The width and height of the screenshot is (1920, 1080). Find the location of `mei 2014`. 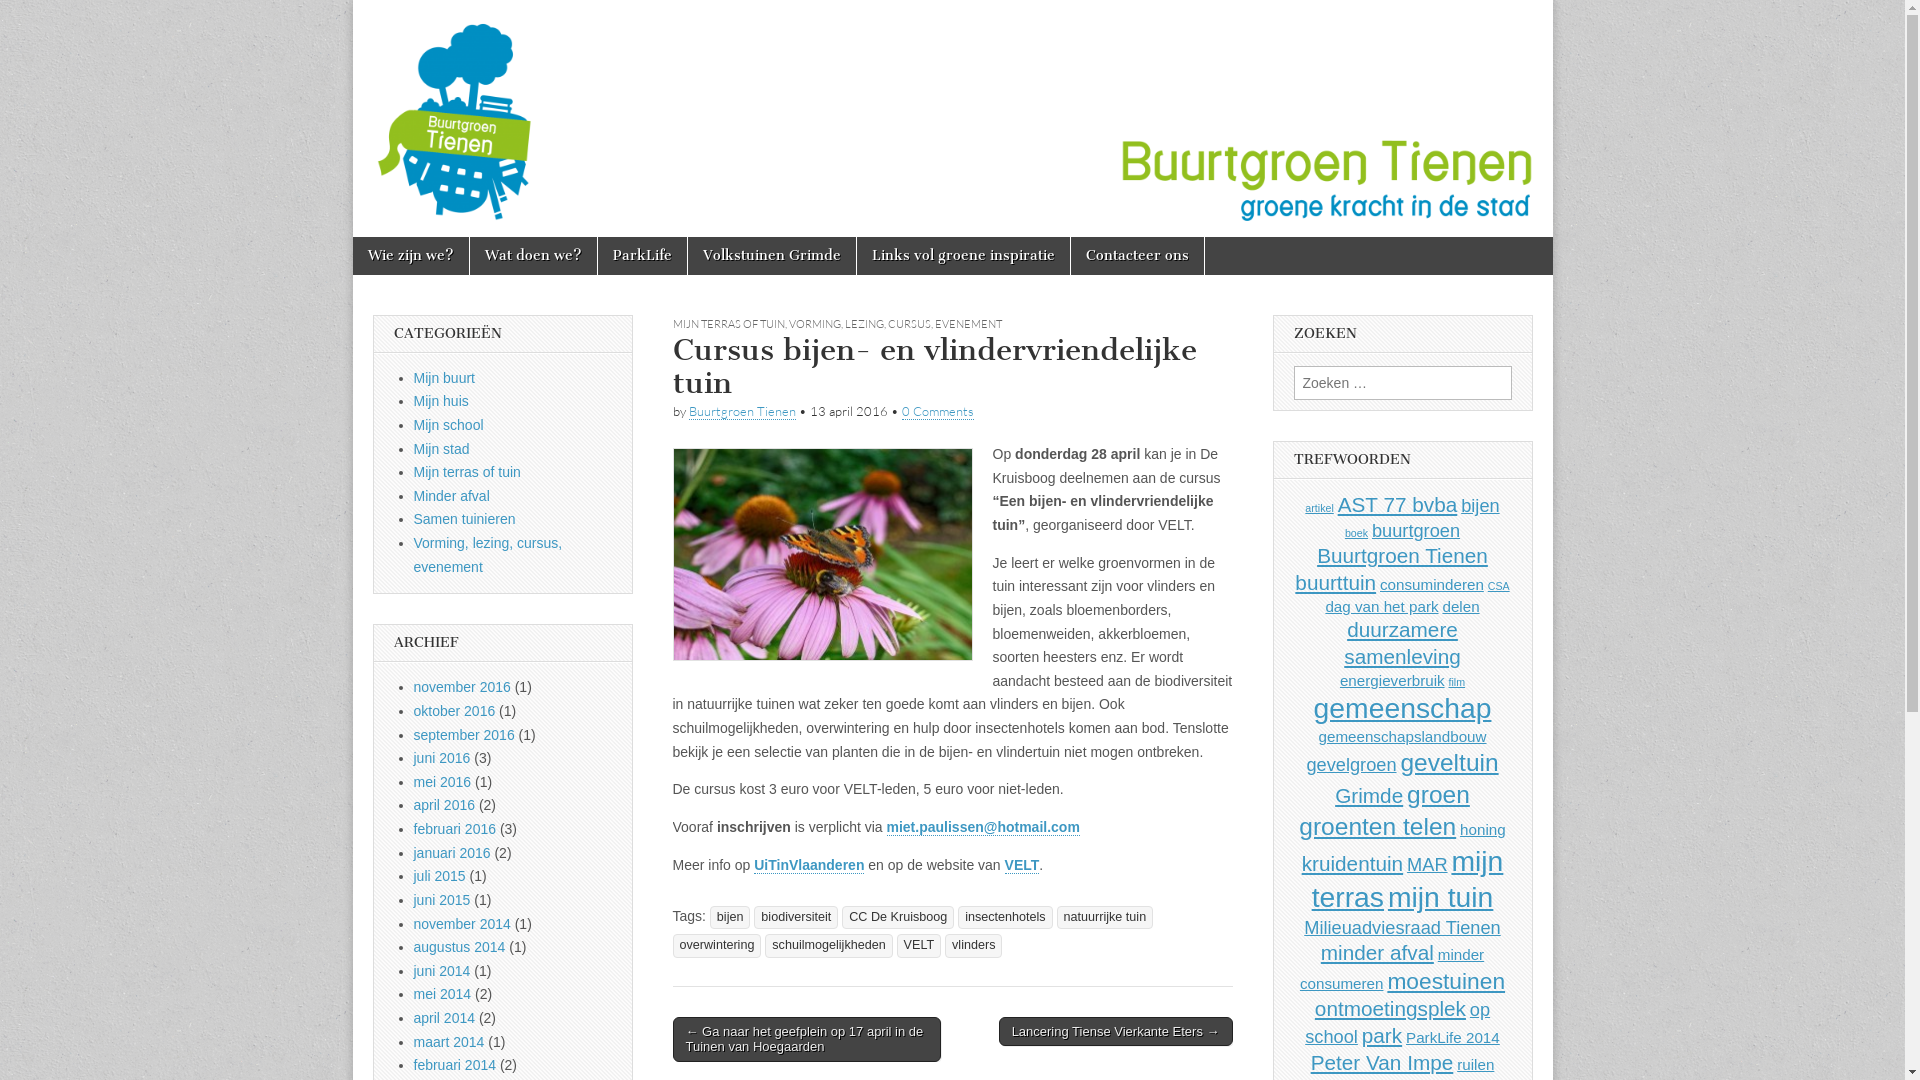

mei 2014 is located at coordinates (443, 994).